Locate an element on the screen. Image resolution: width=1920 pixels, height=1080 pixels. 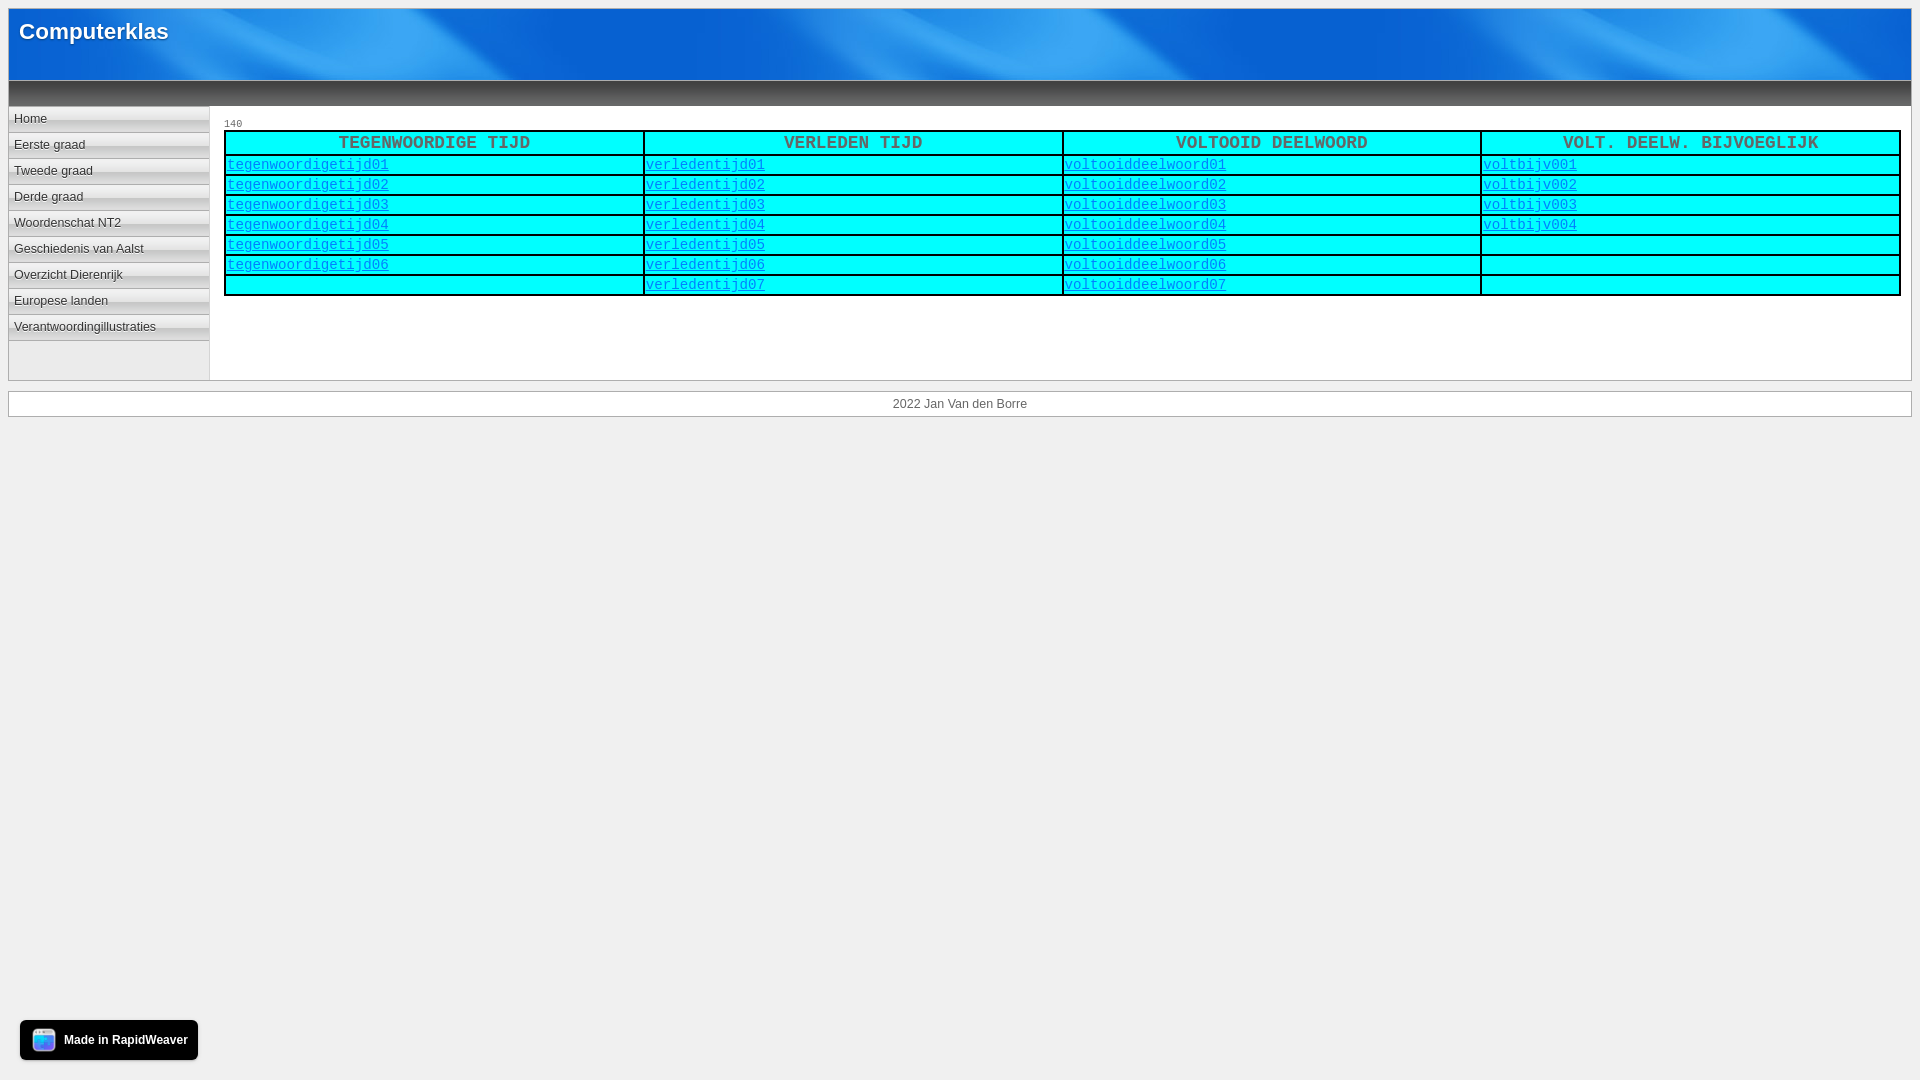
tegenwoordigetijd05 is located at coordinates (308, 245).